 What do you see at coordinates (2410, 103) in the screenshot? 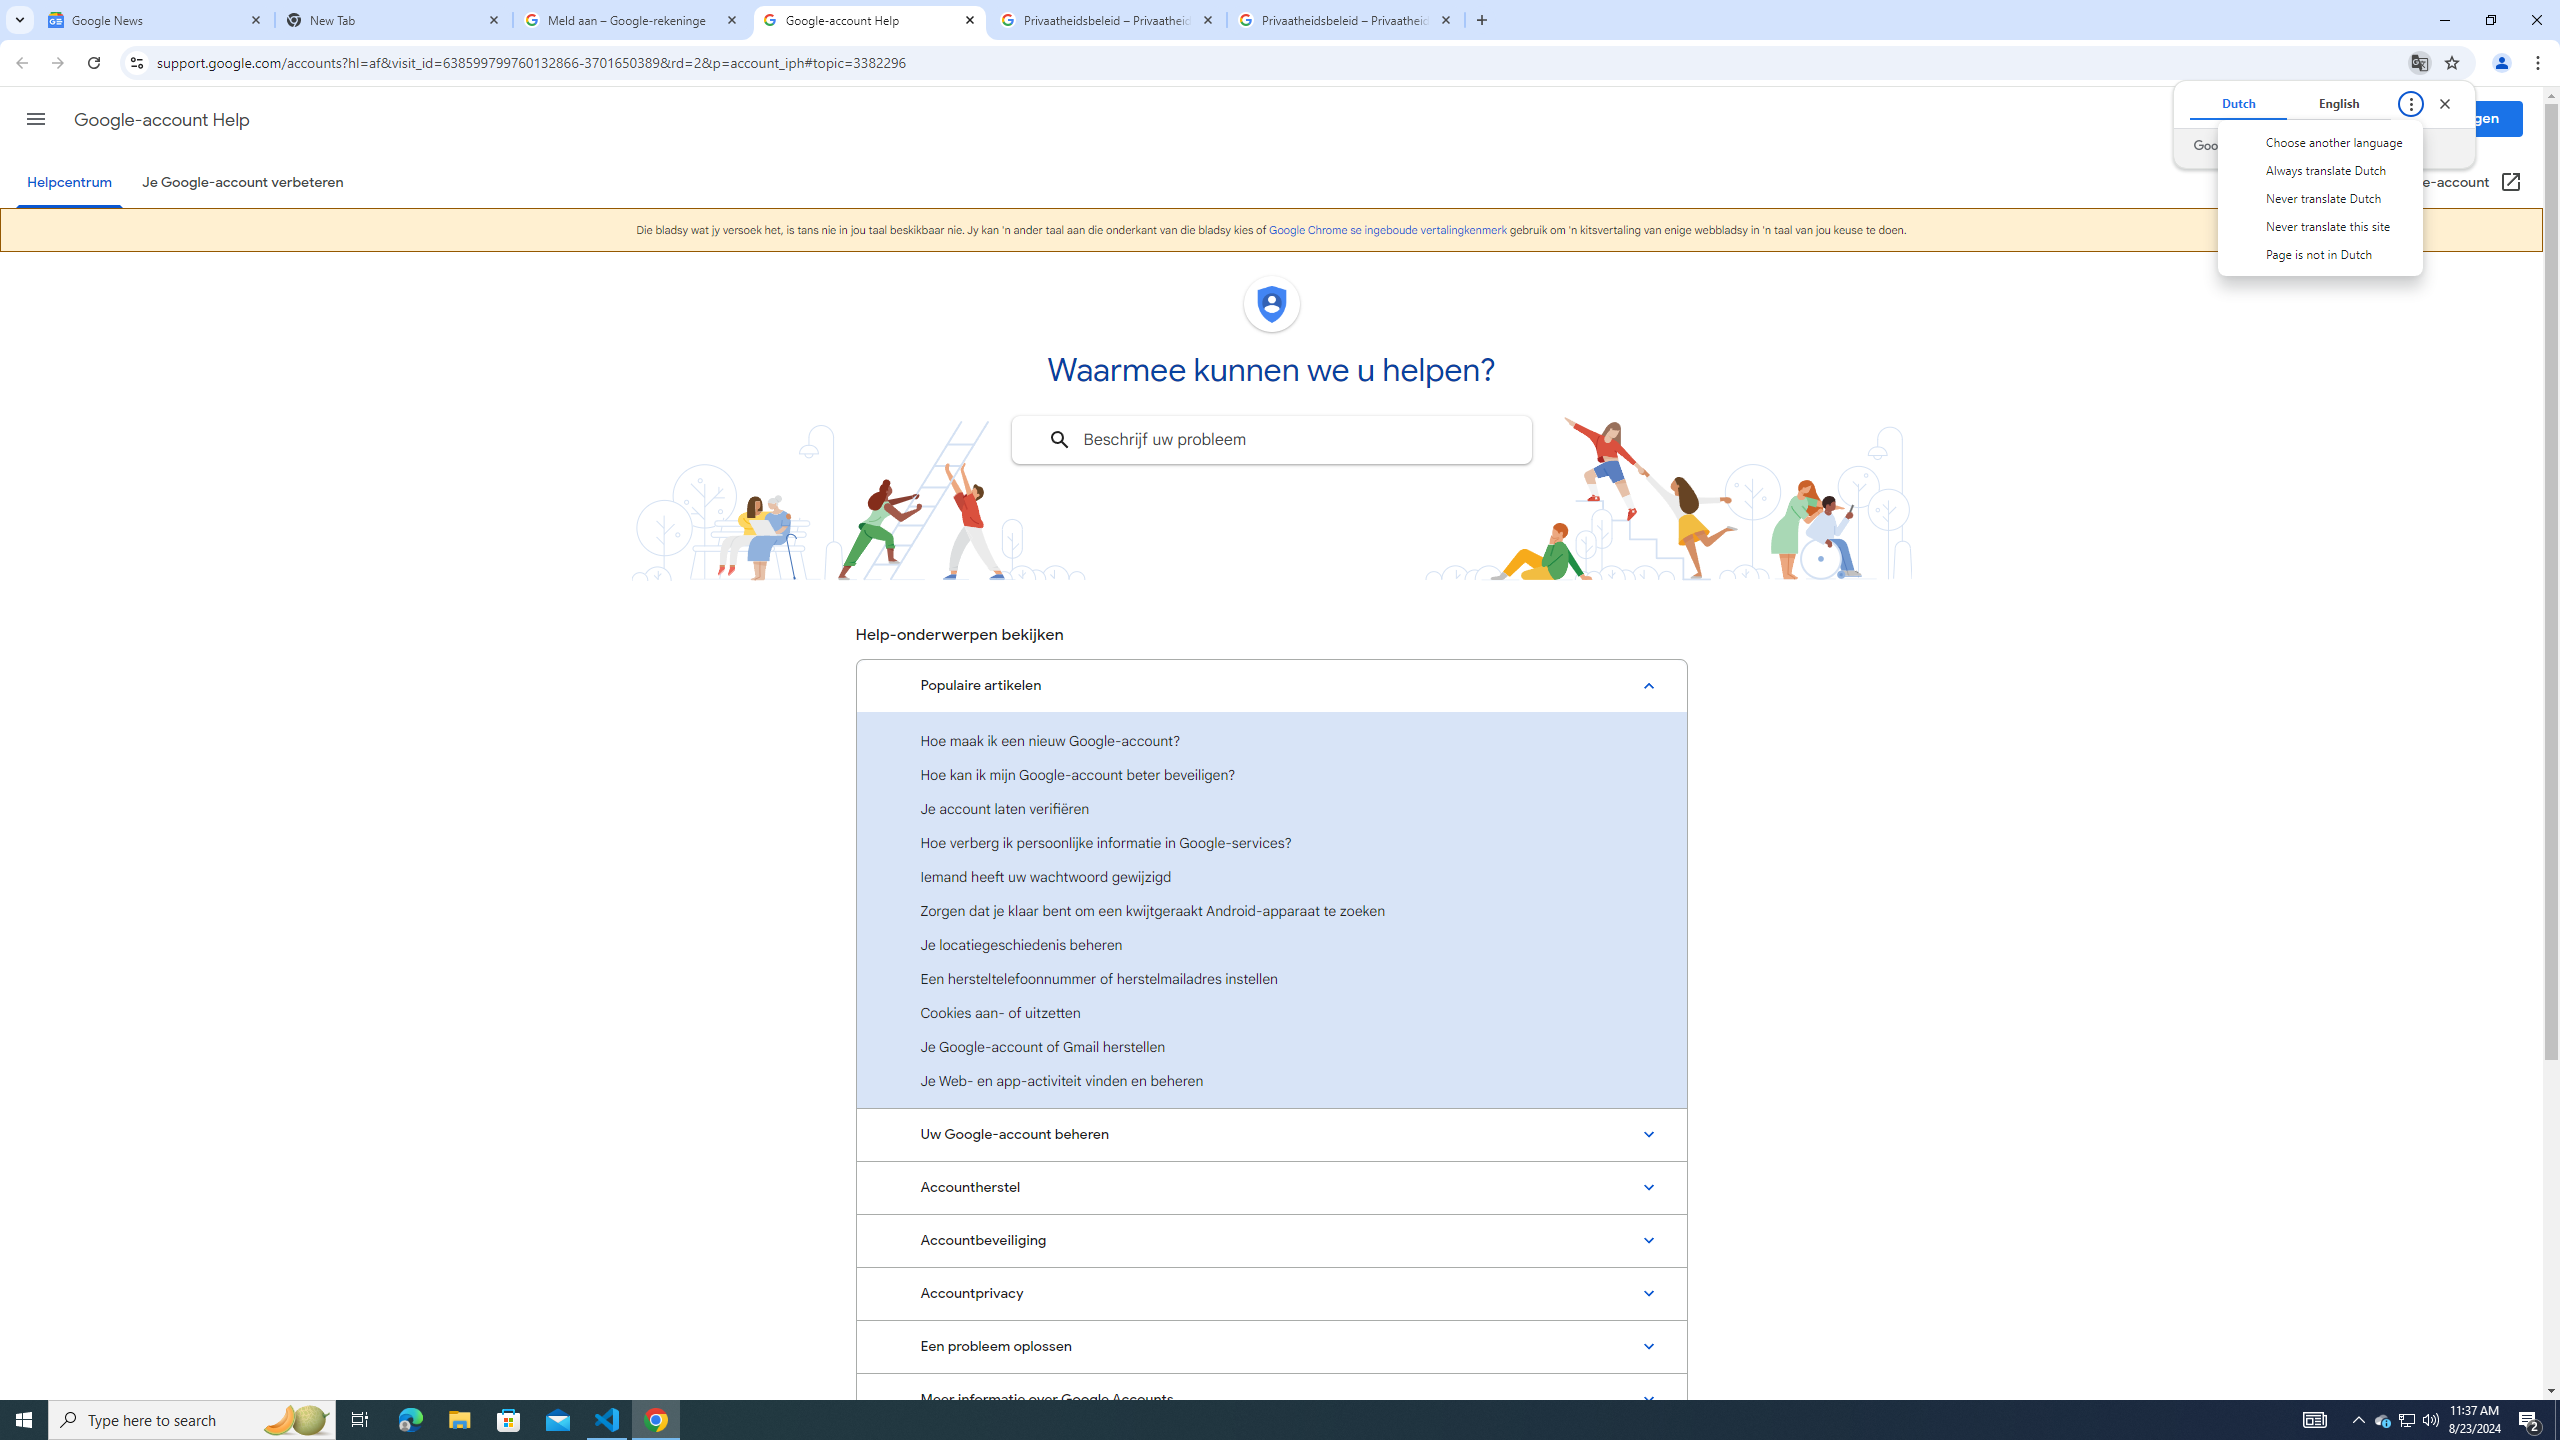
I see `Translate options` at bounding box center [2410, 103].